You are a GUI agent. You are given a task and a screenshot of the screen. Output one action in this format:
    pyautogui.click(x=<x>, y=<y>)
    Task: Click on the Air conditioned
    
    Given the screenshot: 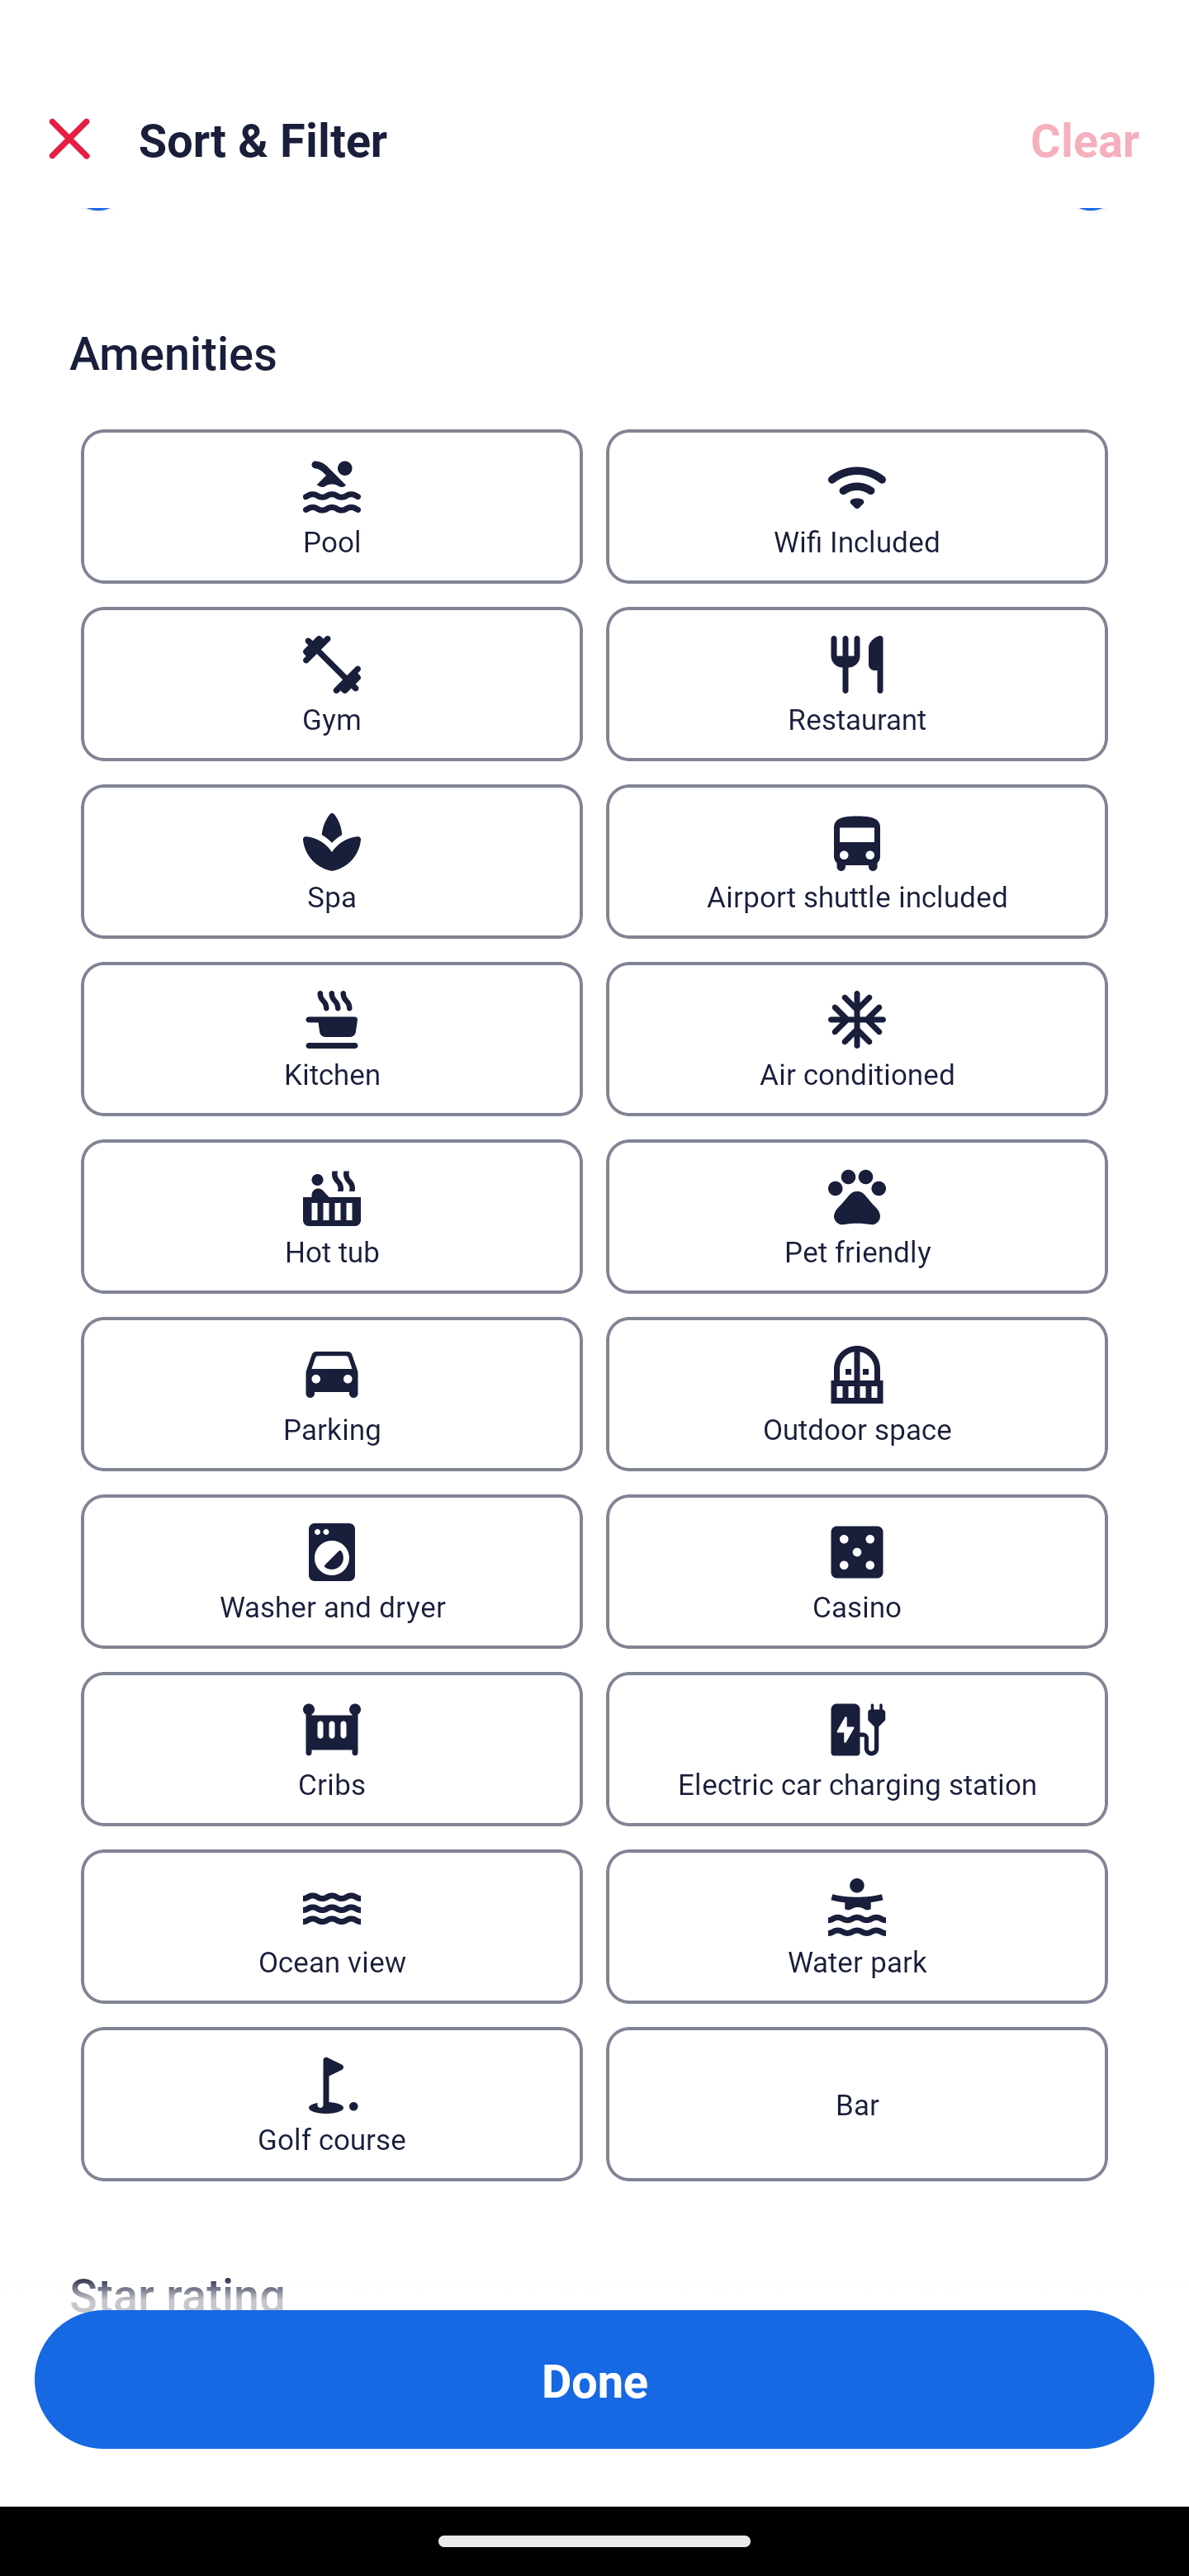 What is the action you would take?
    pyautogui.click(x=857, y=1037)
    